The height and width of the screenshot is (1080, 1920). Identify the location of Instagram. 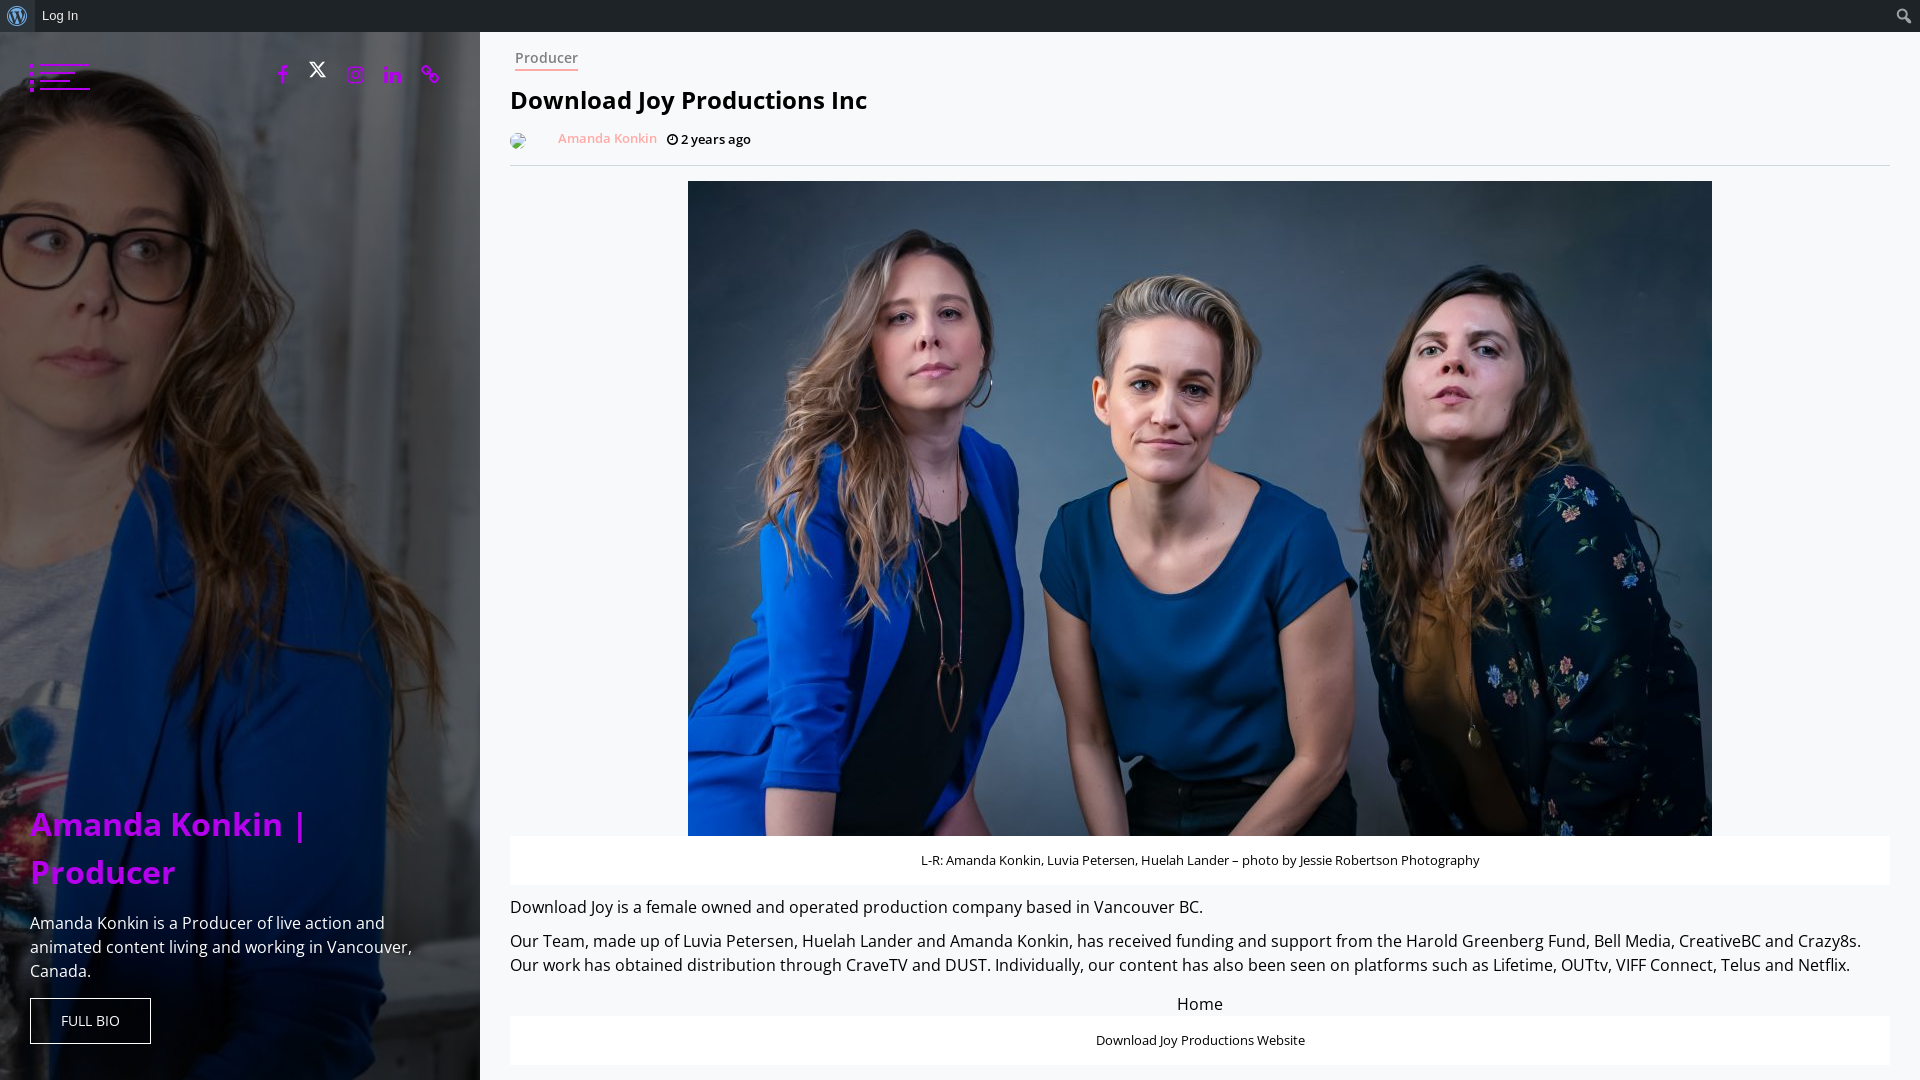
(356, 75).